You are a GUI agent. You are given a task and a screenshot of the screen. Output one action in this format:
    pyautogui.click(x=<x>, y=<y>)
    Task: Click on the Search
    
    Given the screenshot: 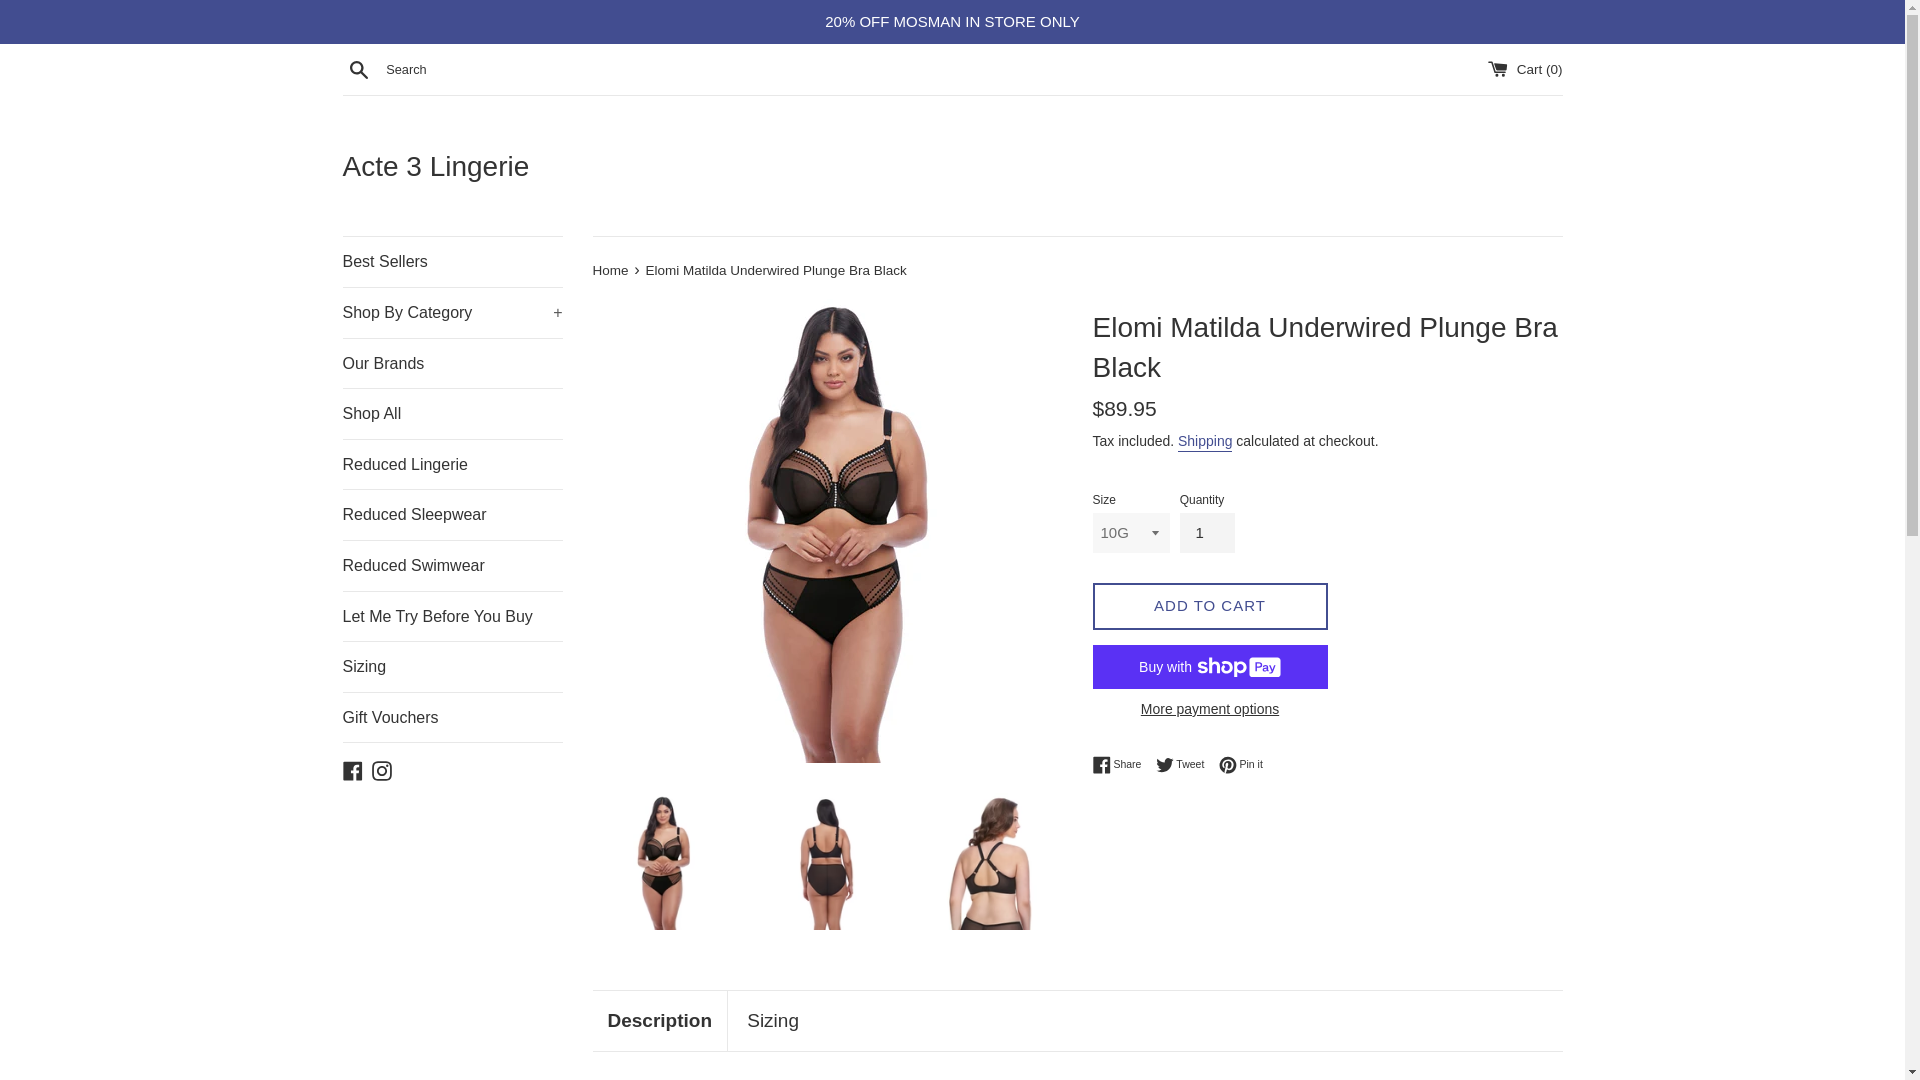 What is the action you would take?
    pyautogui.click(x=358, y=69)
    